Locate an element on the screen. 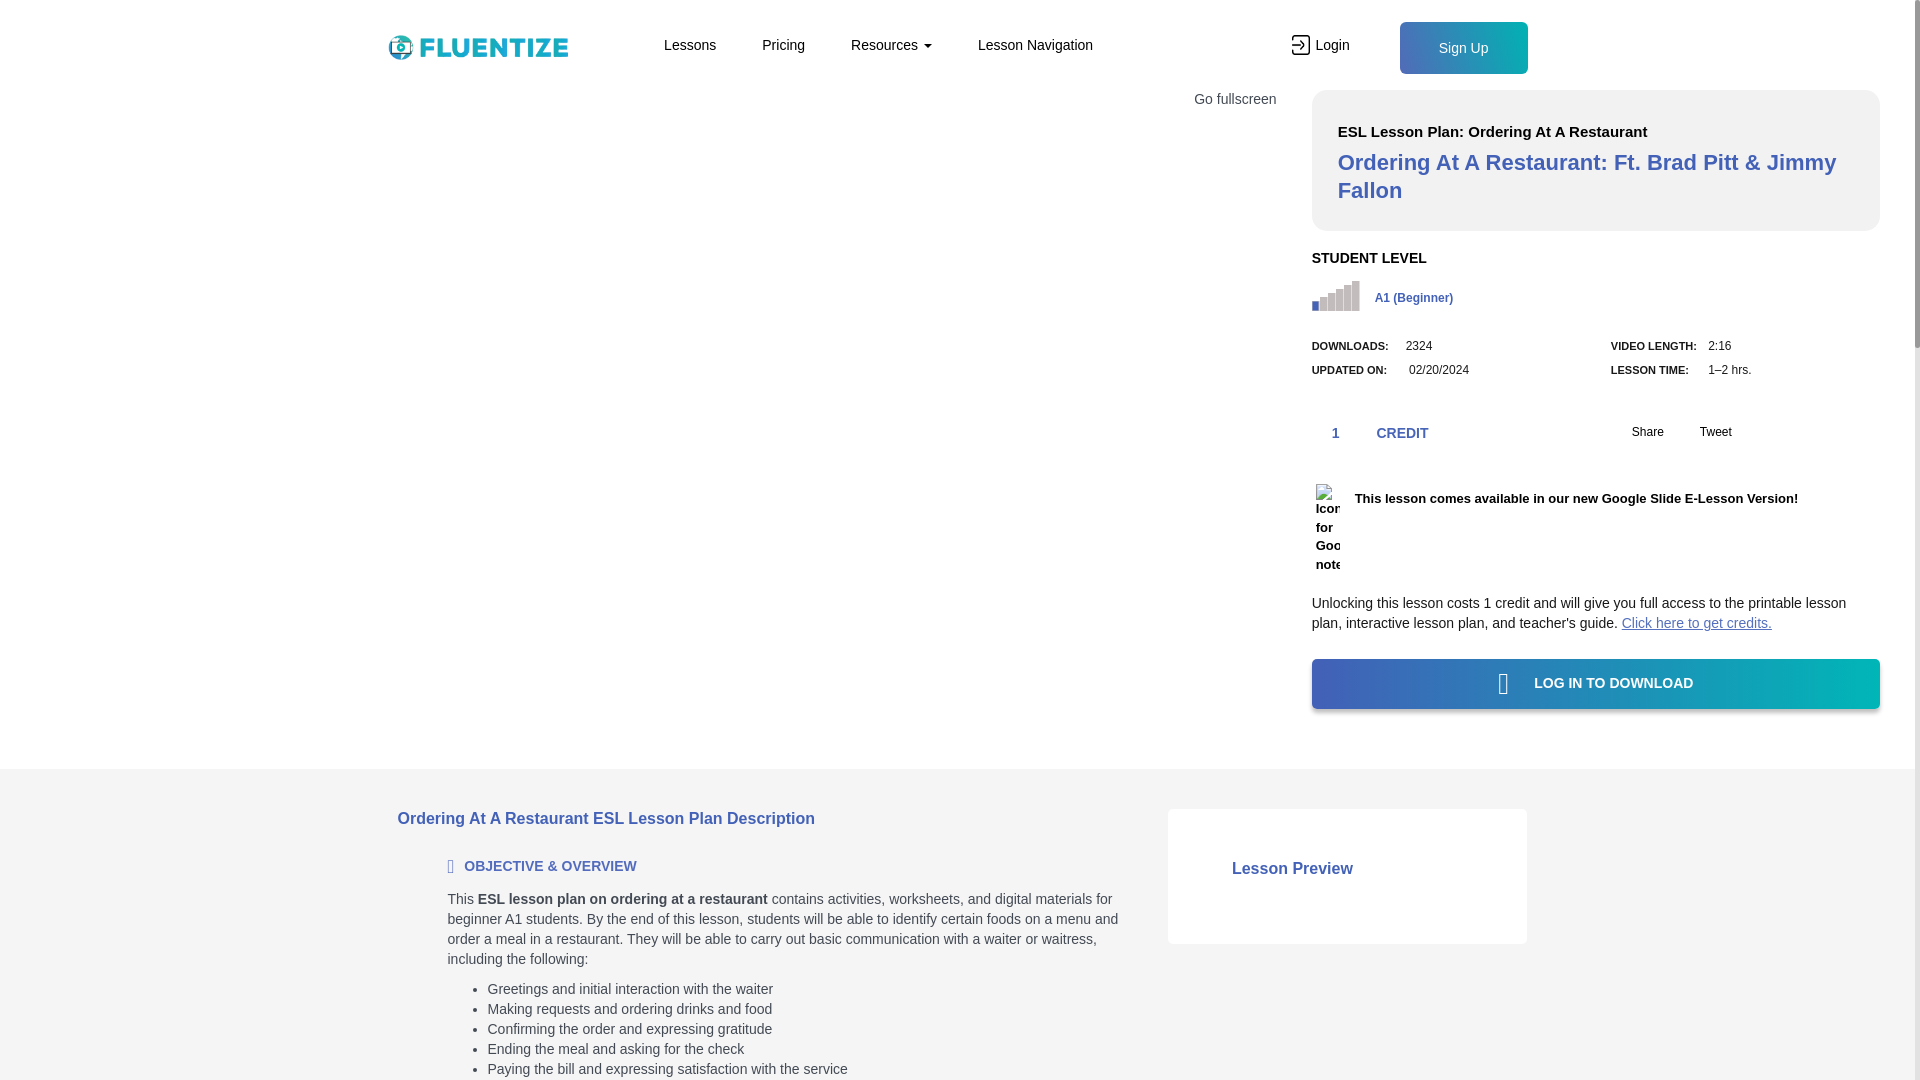 This screenshot has height=1080, width=1920. Click here to get credits. is located at coordinates (1697, 622).